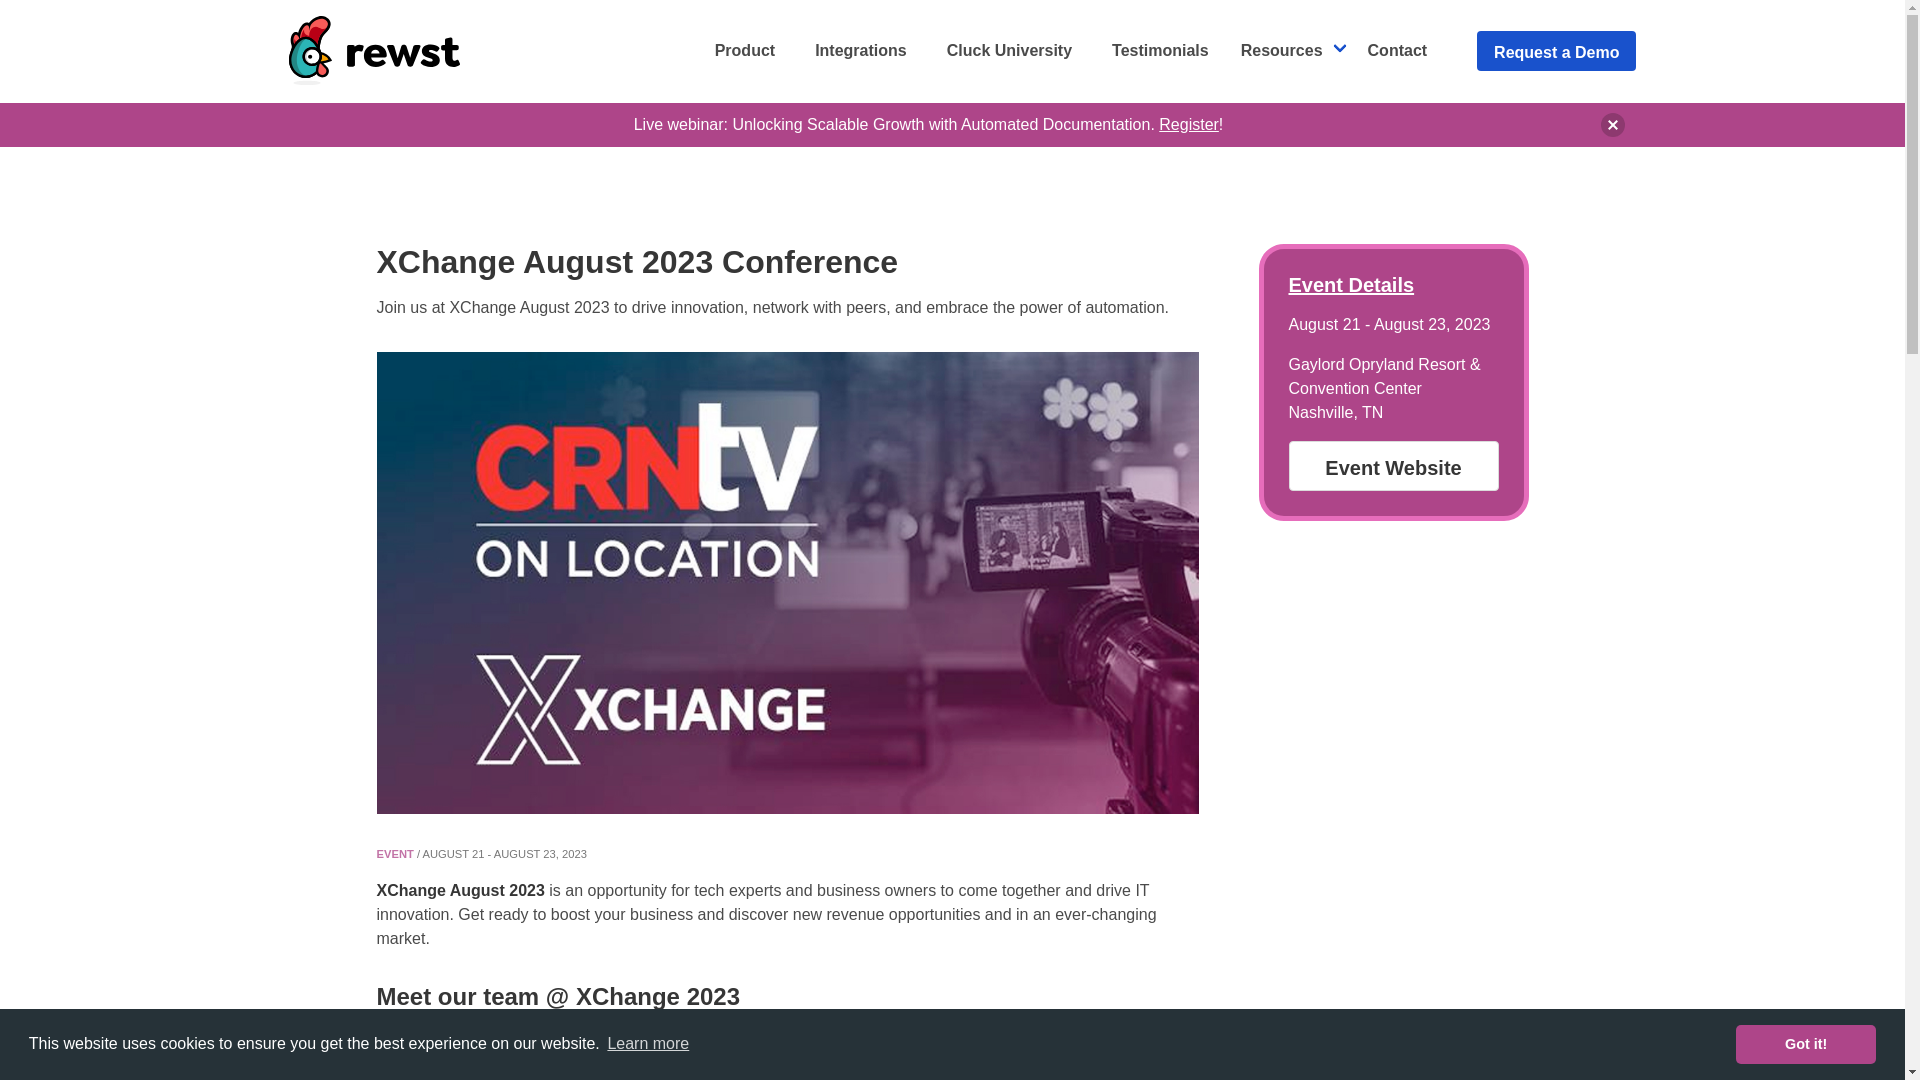  What do you see at coordinates (1160, 52) in the screenshot?
I see `Testimonials` at bounding box center [1160, 52].